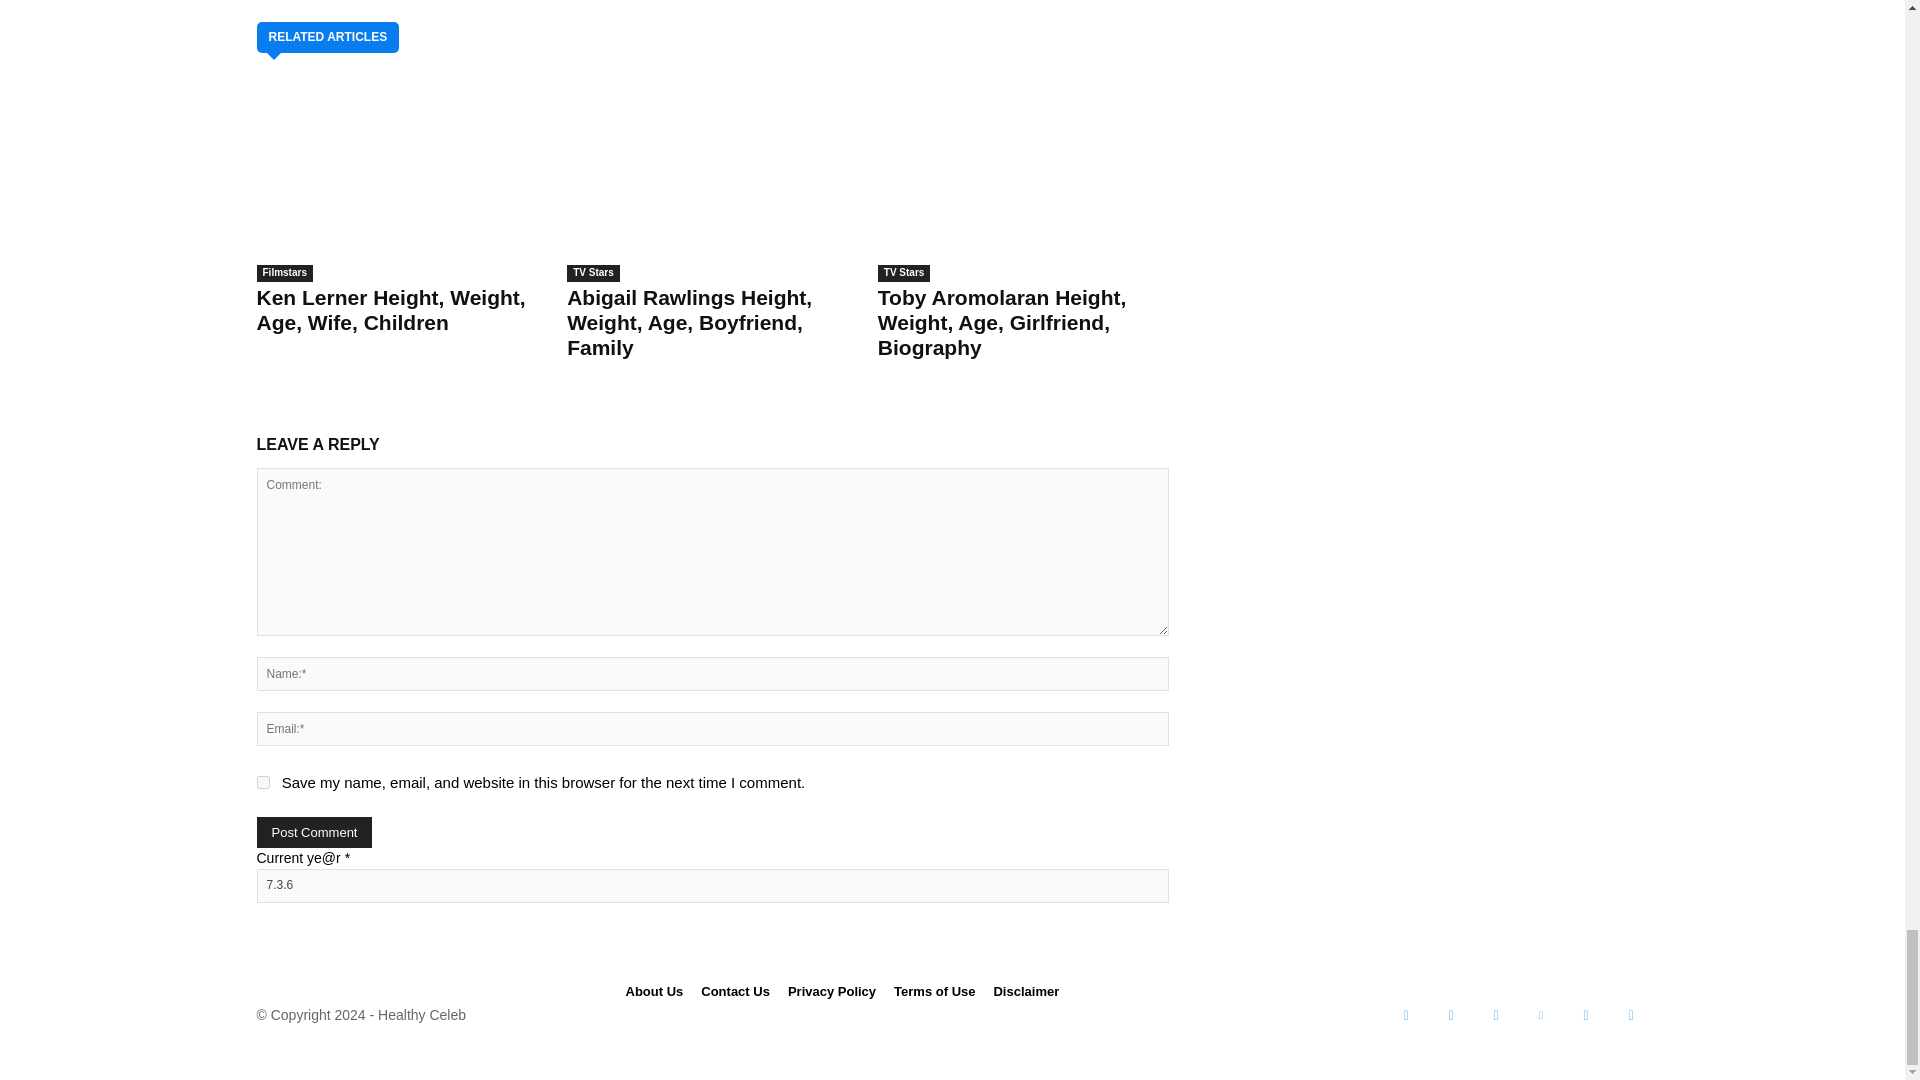  I want to click on yes, so click(262, 782).